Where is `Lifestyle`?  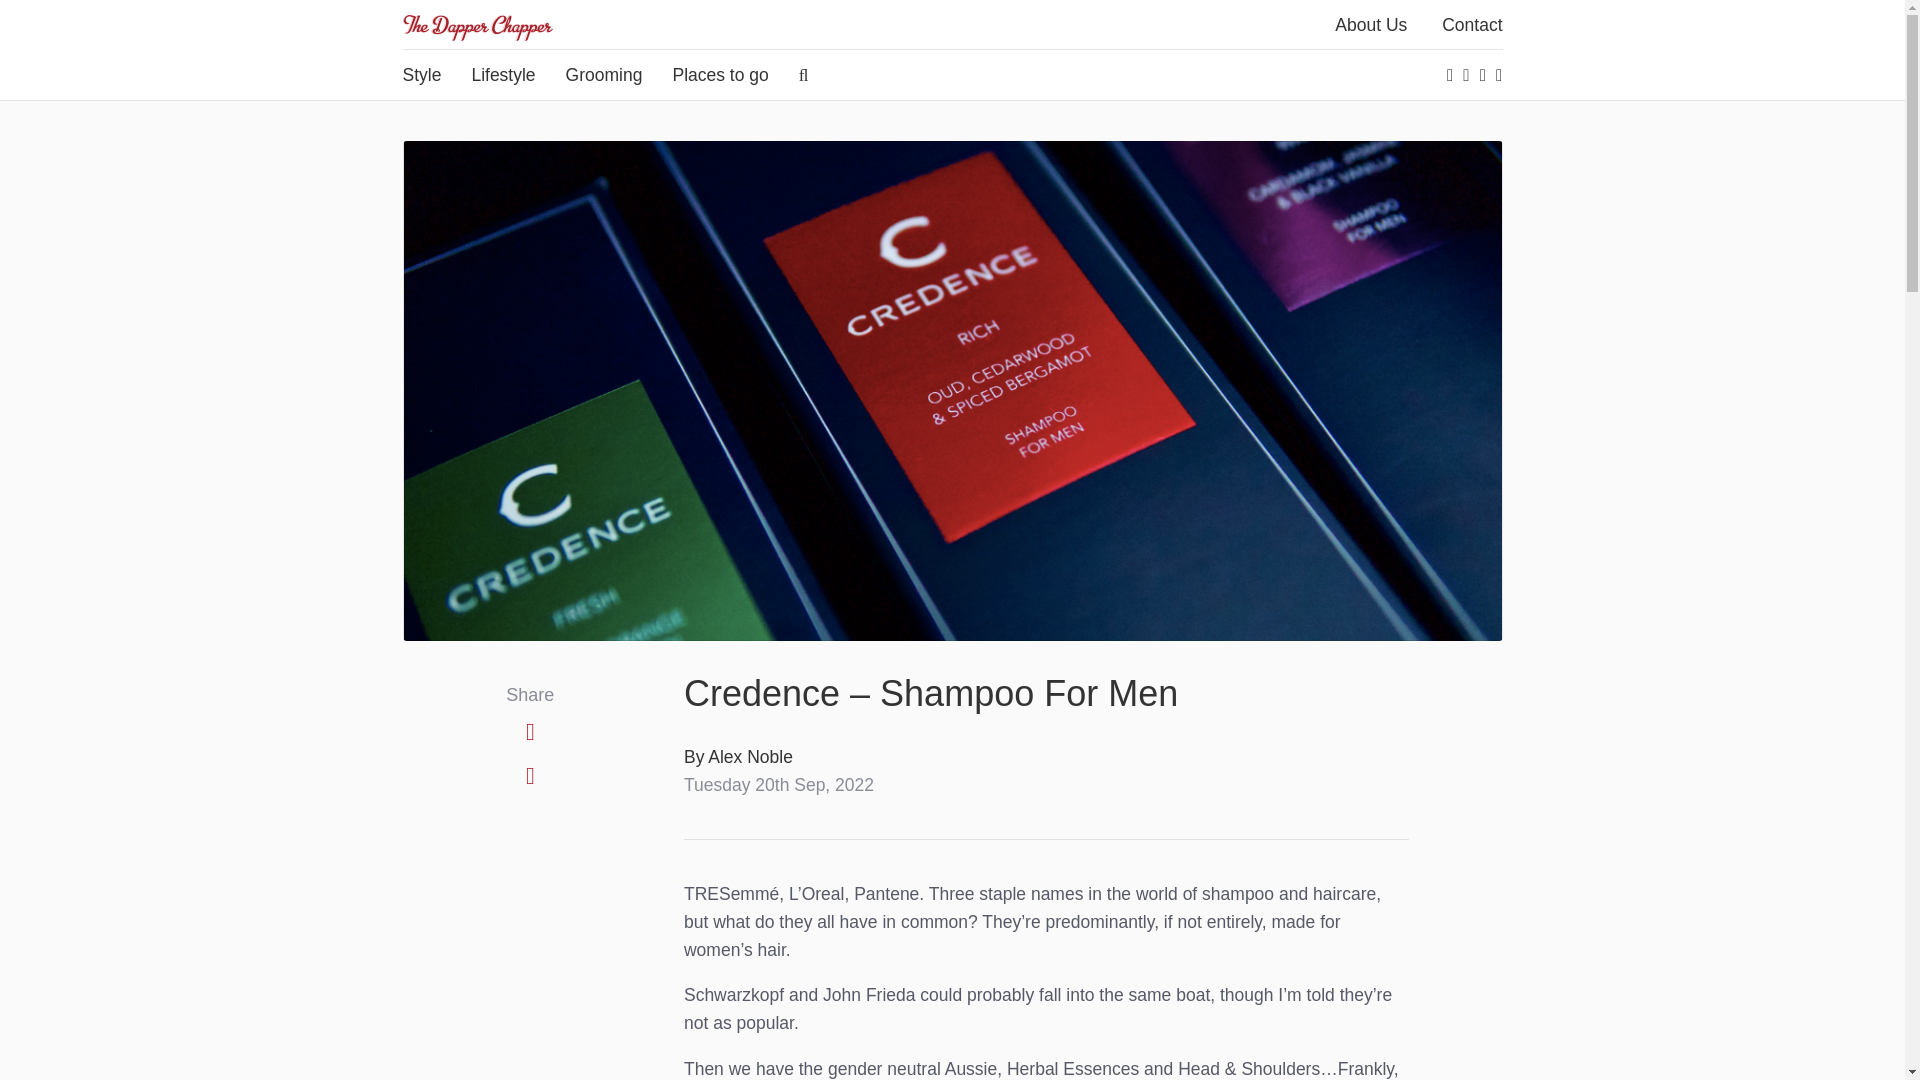 Lifestyle is located at coordinates (502, 74).